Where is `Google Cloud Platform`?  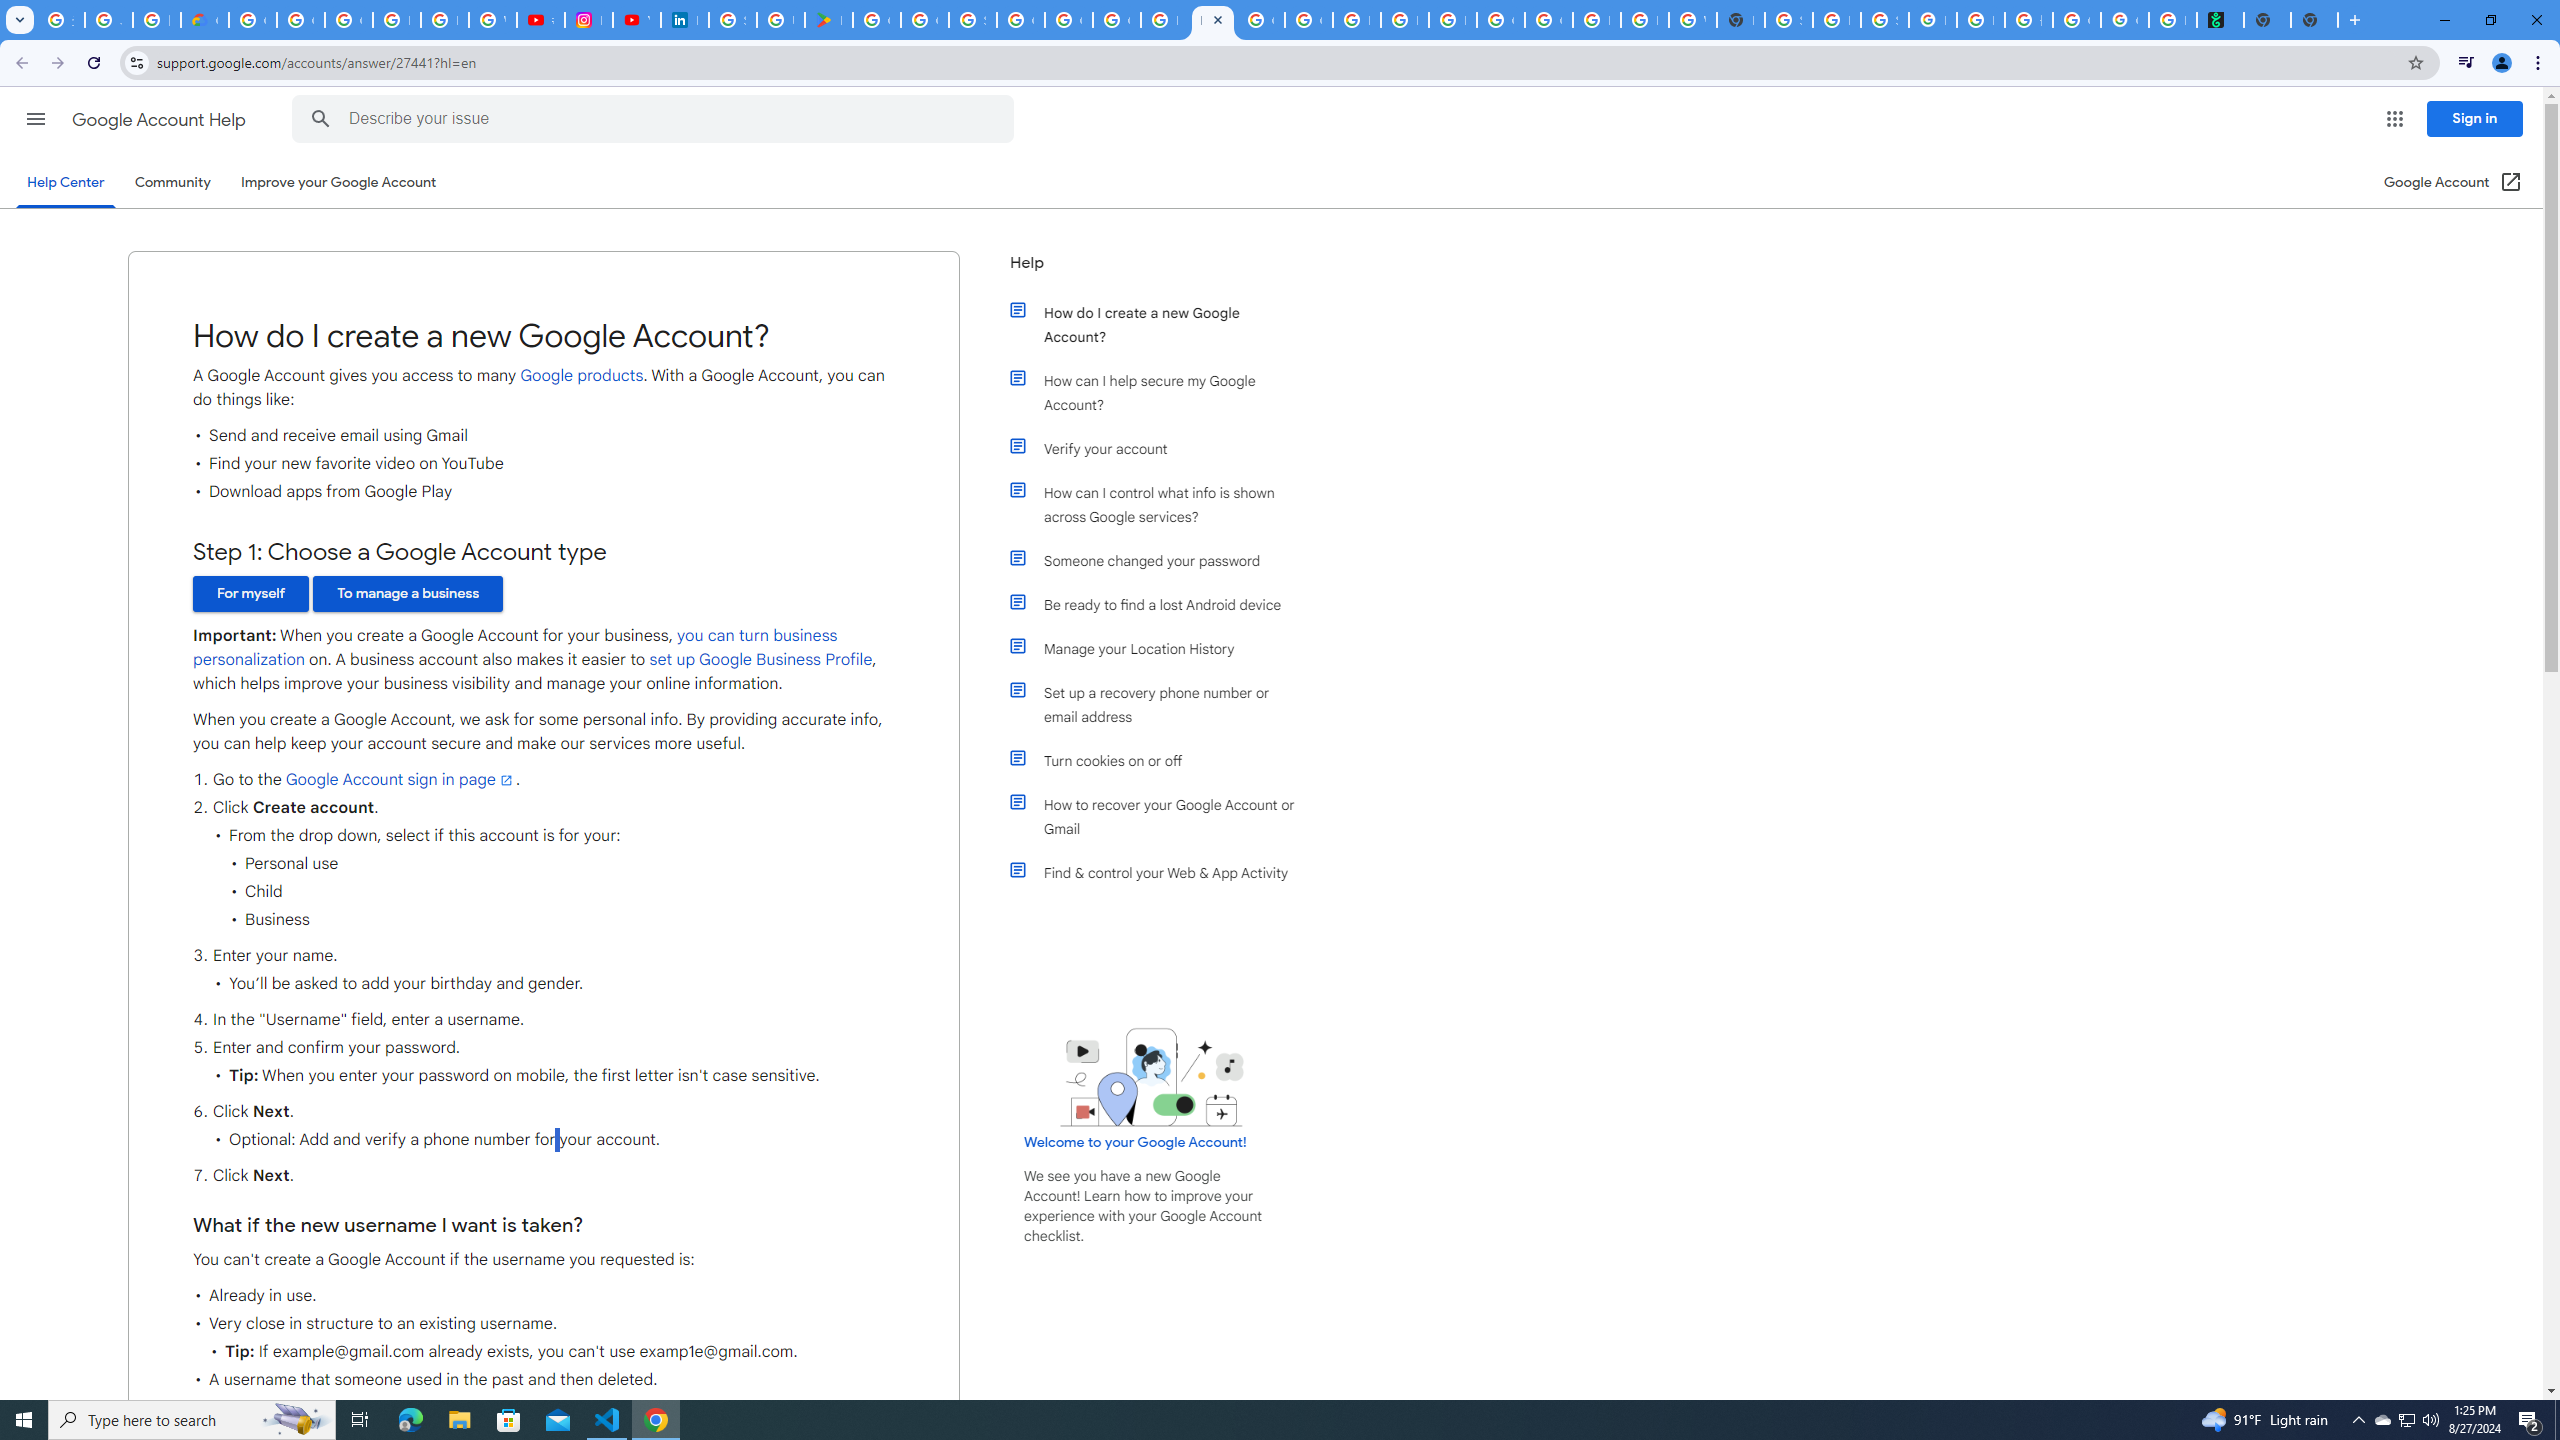 Google Cloud Platform is located at coordinates (1500, 20).